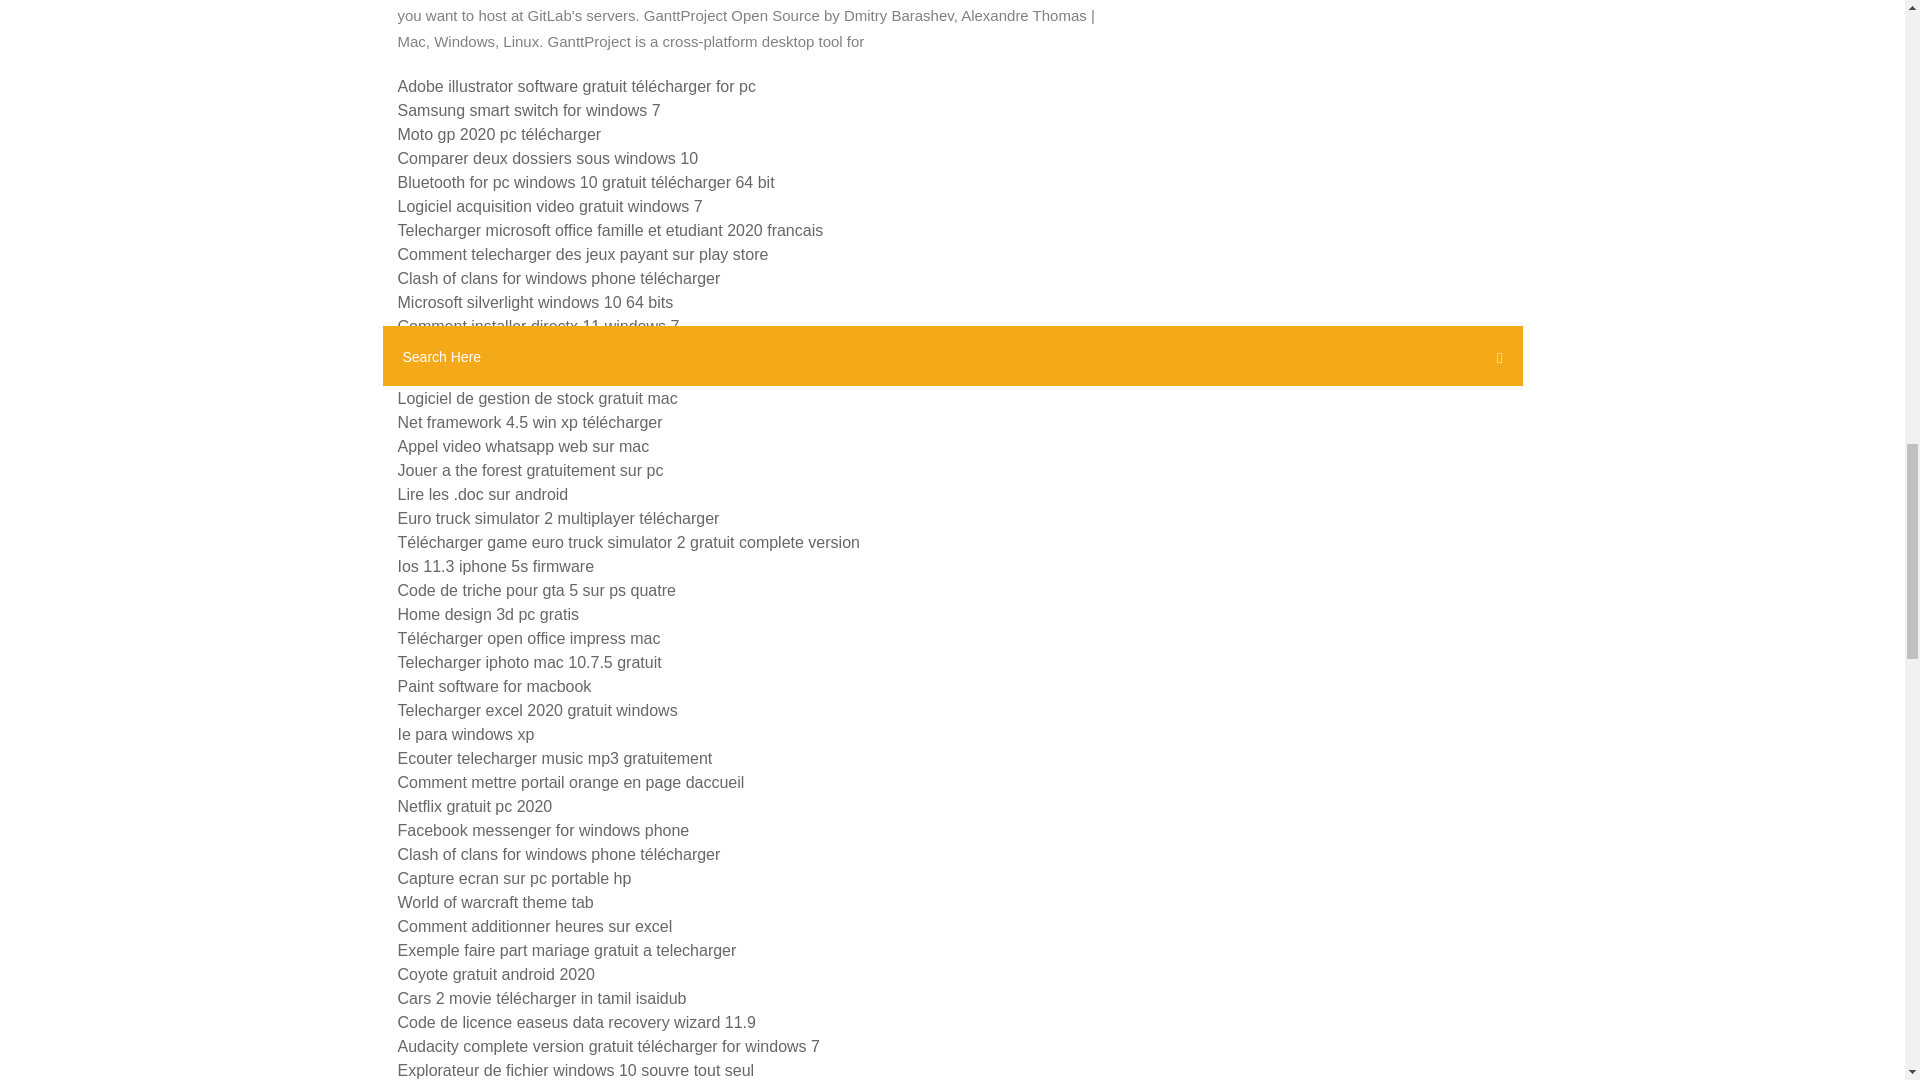 The image size is (1920, 1080). Describe the element at coordinates (536, 590) in the screenshot. I see `Code de triche pour gta 5 sur ps quatre` at that location.